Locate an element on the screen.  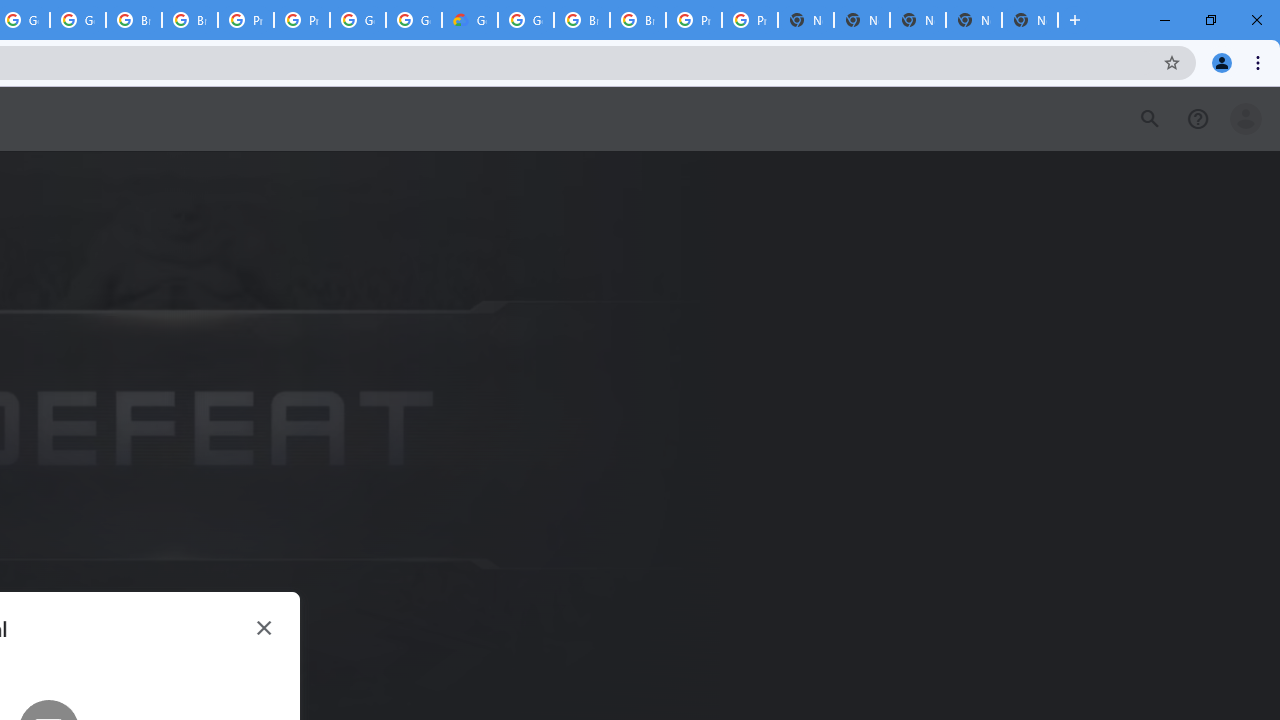
Browse Chrome as a guest - Computer - Google Chrome Help is located at coordinates (582, 20).